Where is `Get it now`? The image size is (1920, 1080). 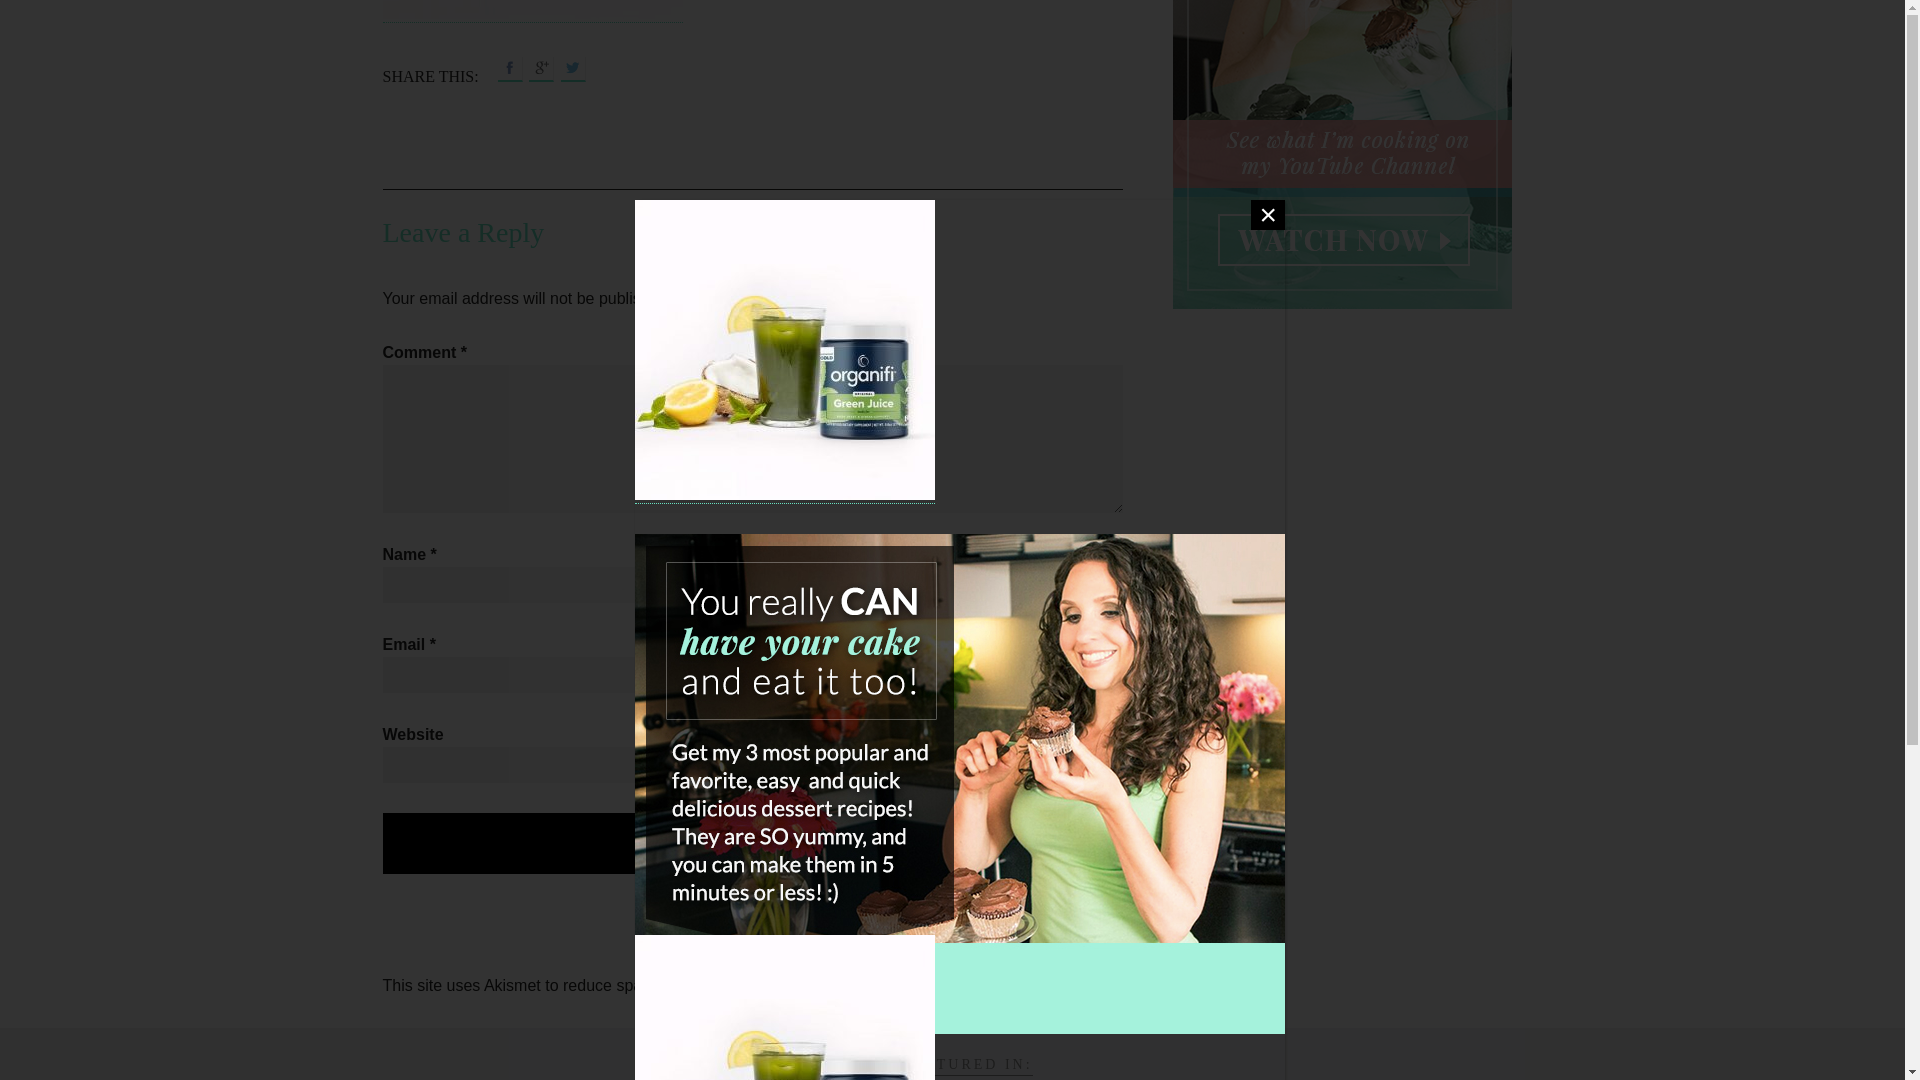 Get it now is located at coordinates (1158, 242).